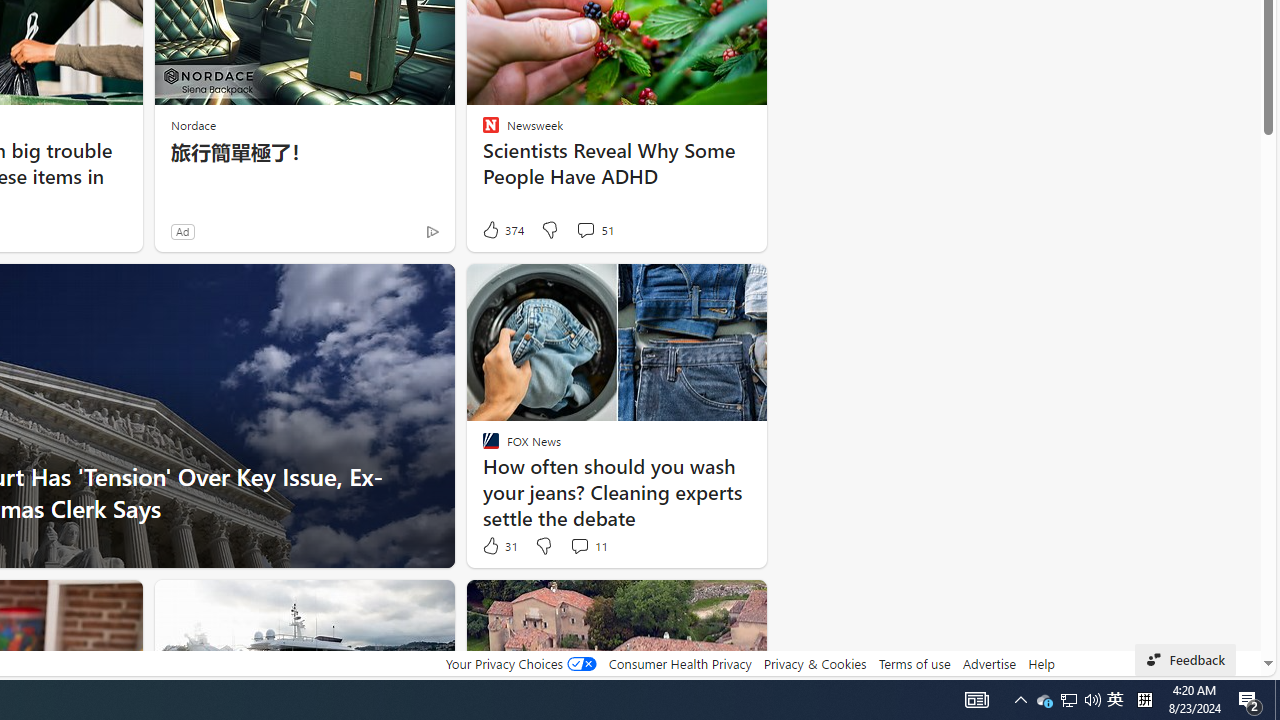 The image size is (1280, 720). I want to click on Consumer Health Privacy, so click(680, 663).